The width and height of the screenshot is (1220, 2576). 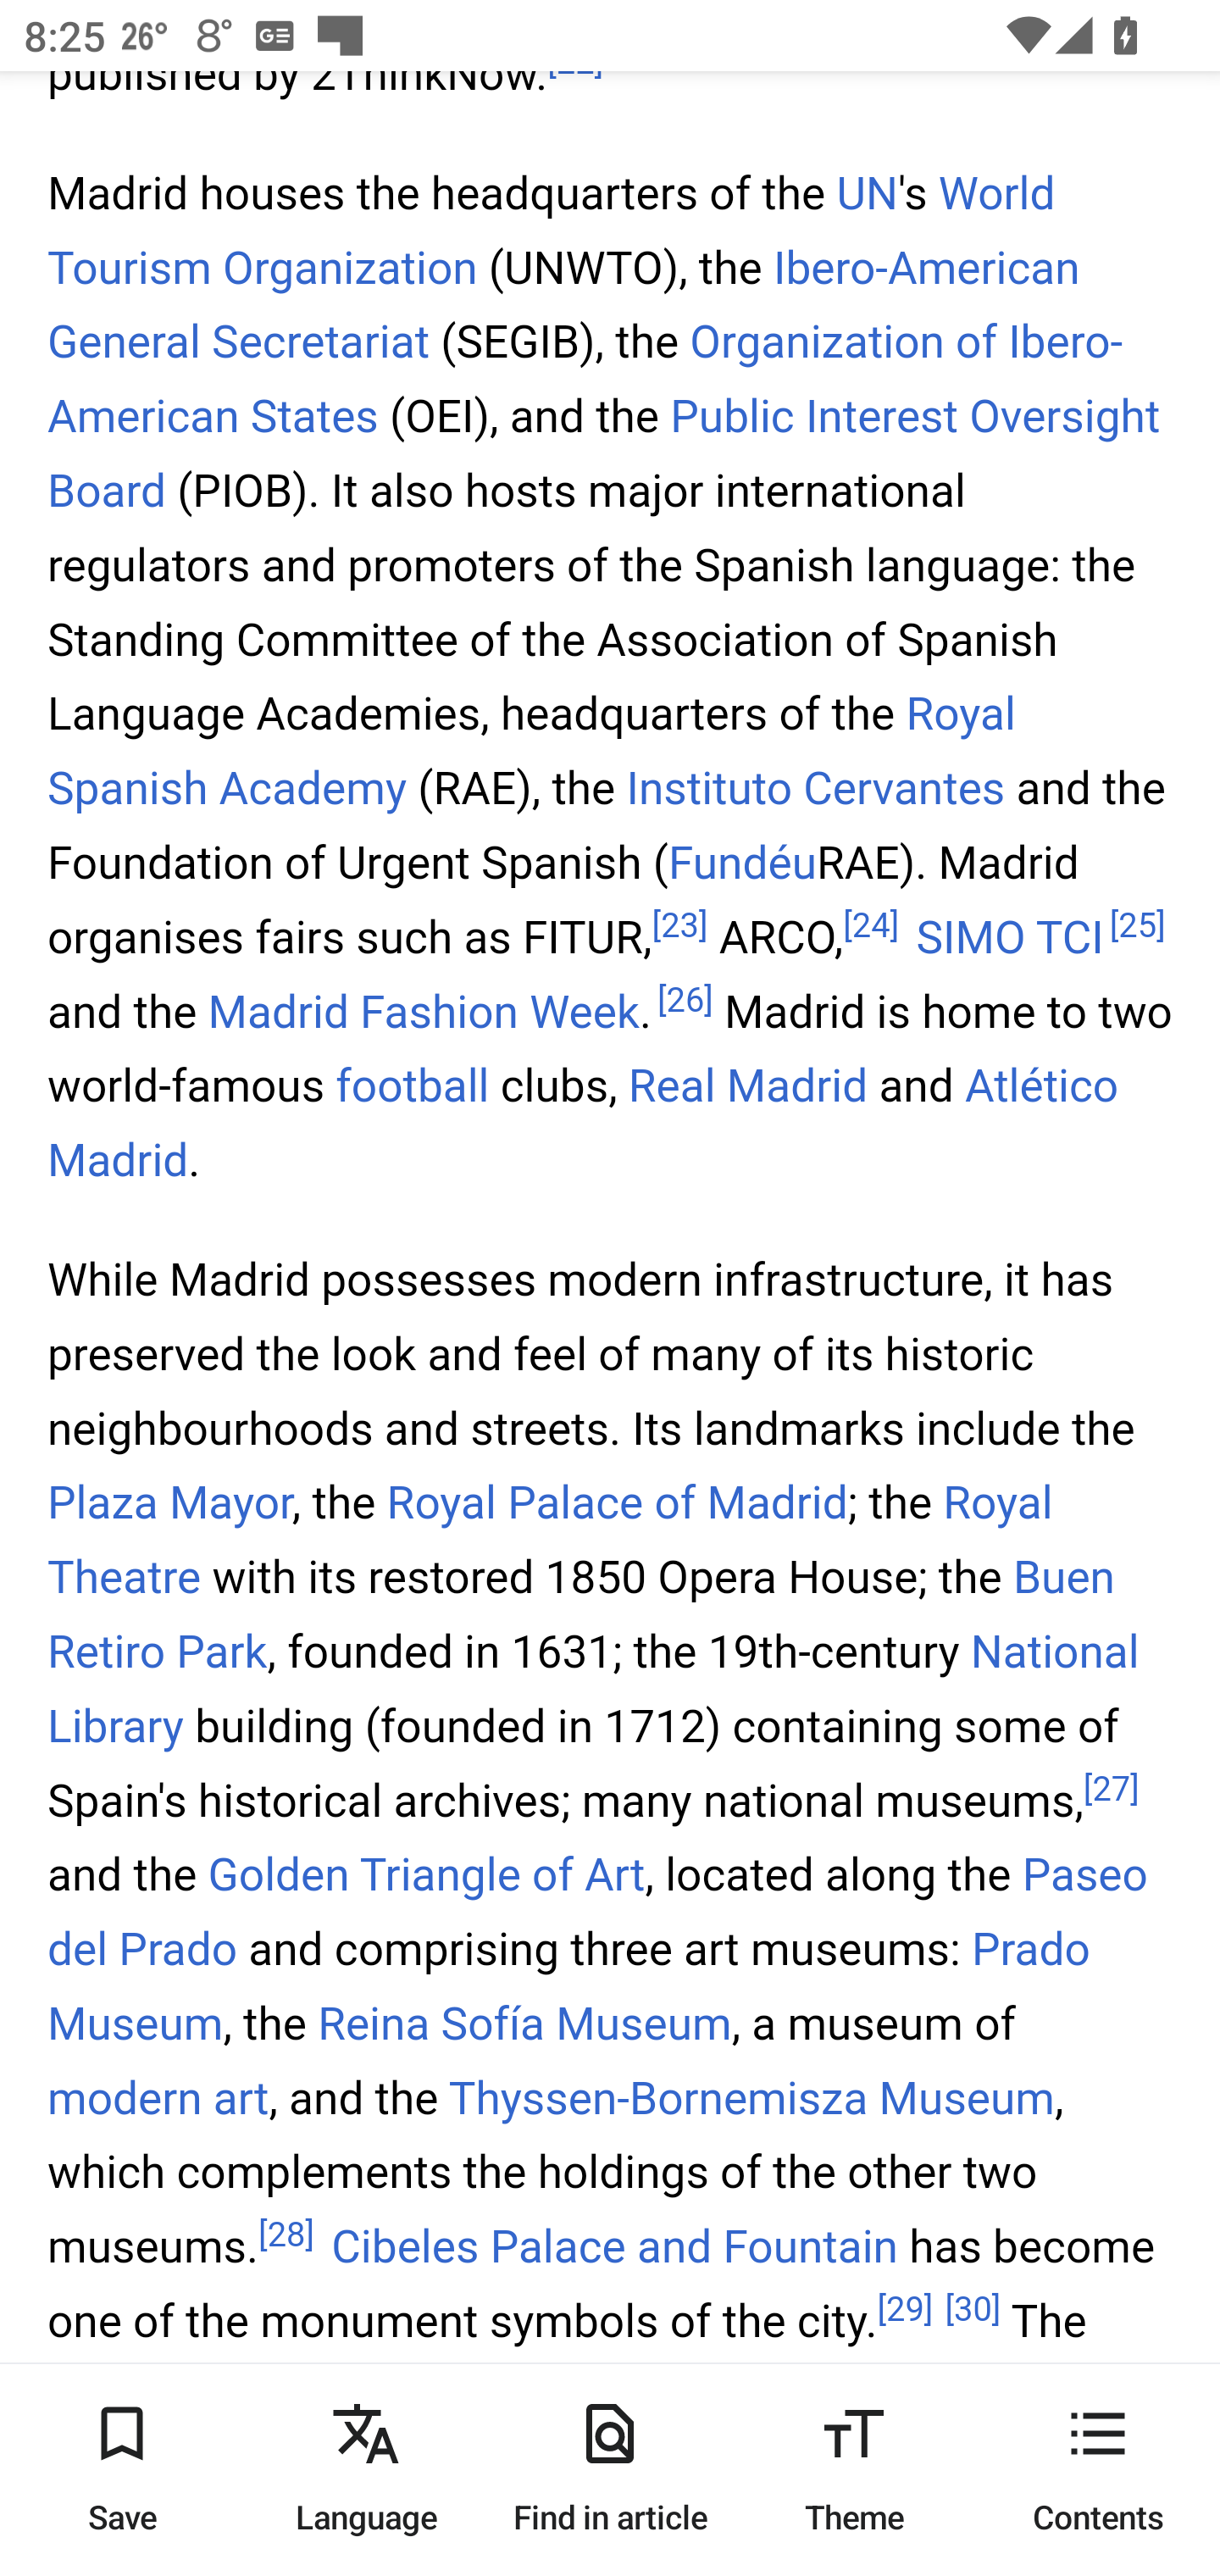 I want to click on Organization of Ibero-American States, so click(x=585, y=381).